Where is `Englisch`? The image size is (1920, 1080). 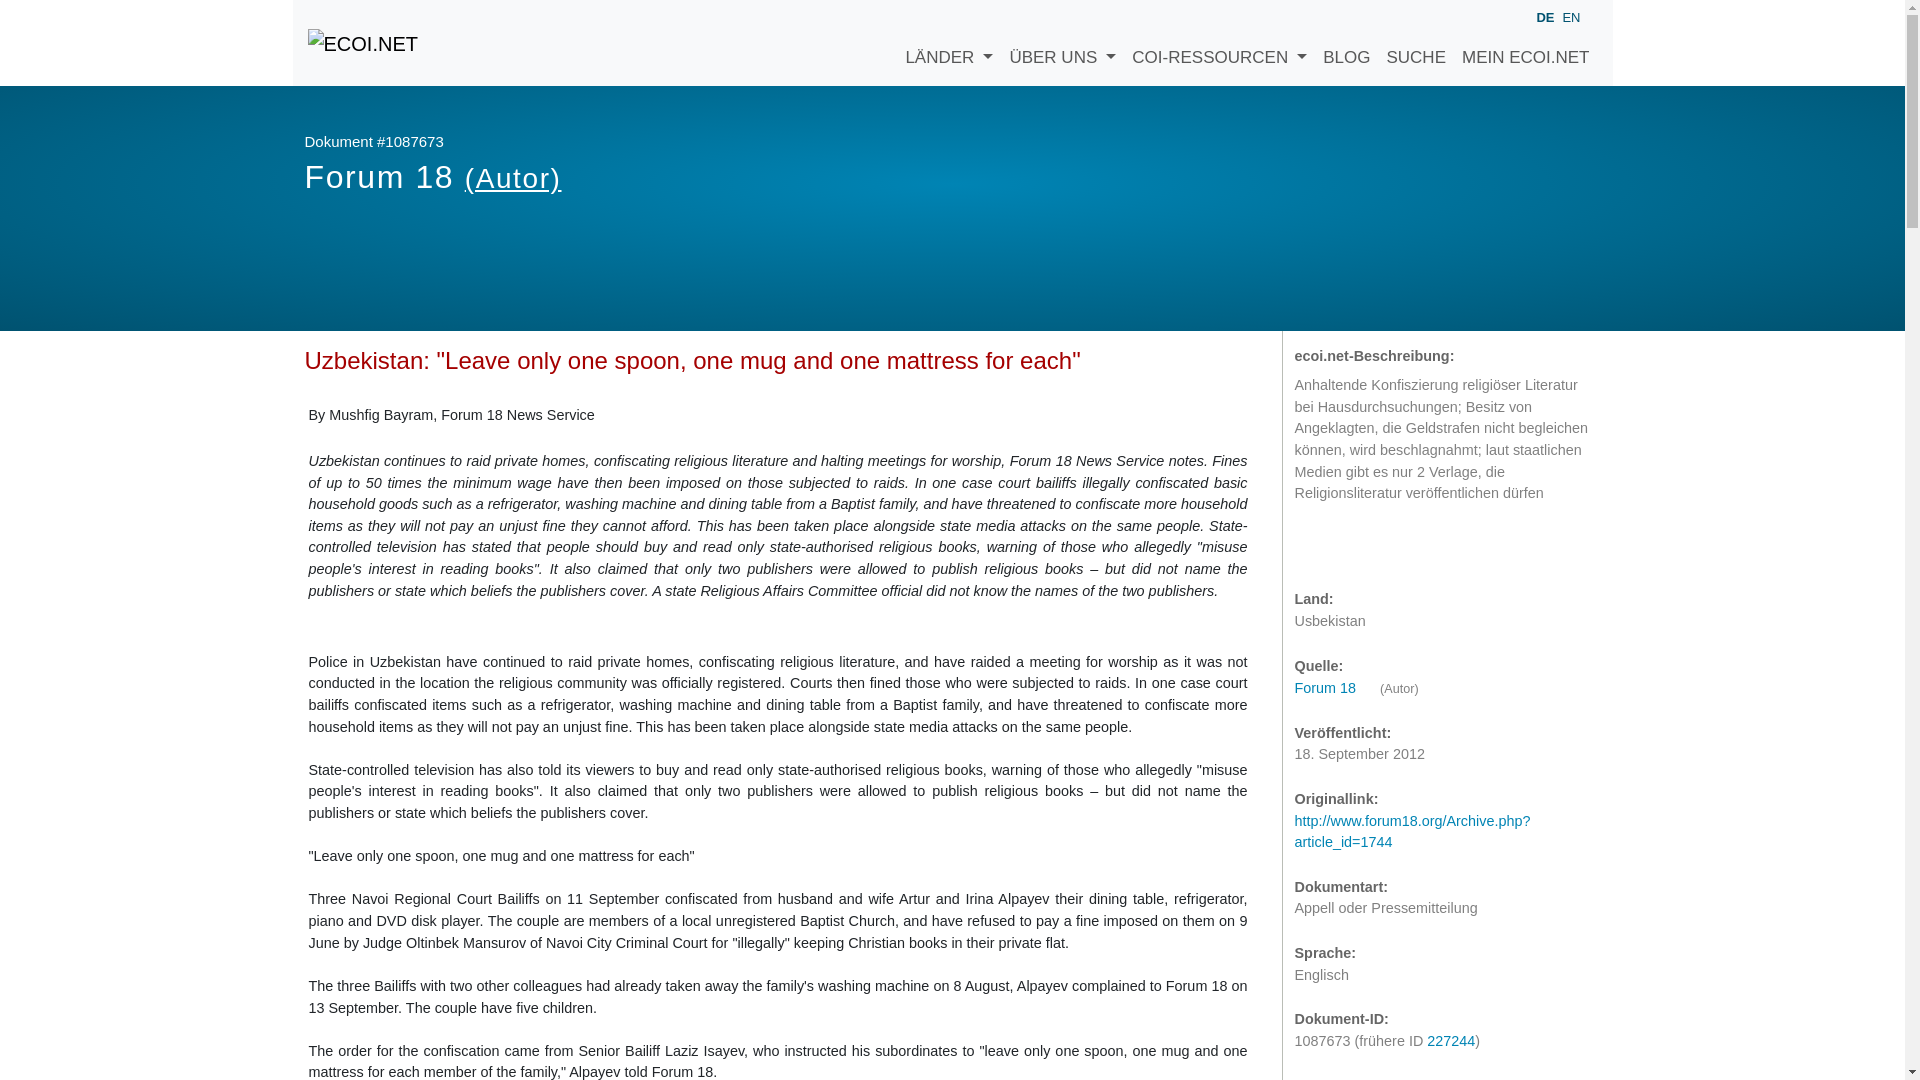 Englisch is located at coordinates (1570, 16).